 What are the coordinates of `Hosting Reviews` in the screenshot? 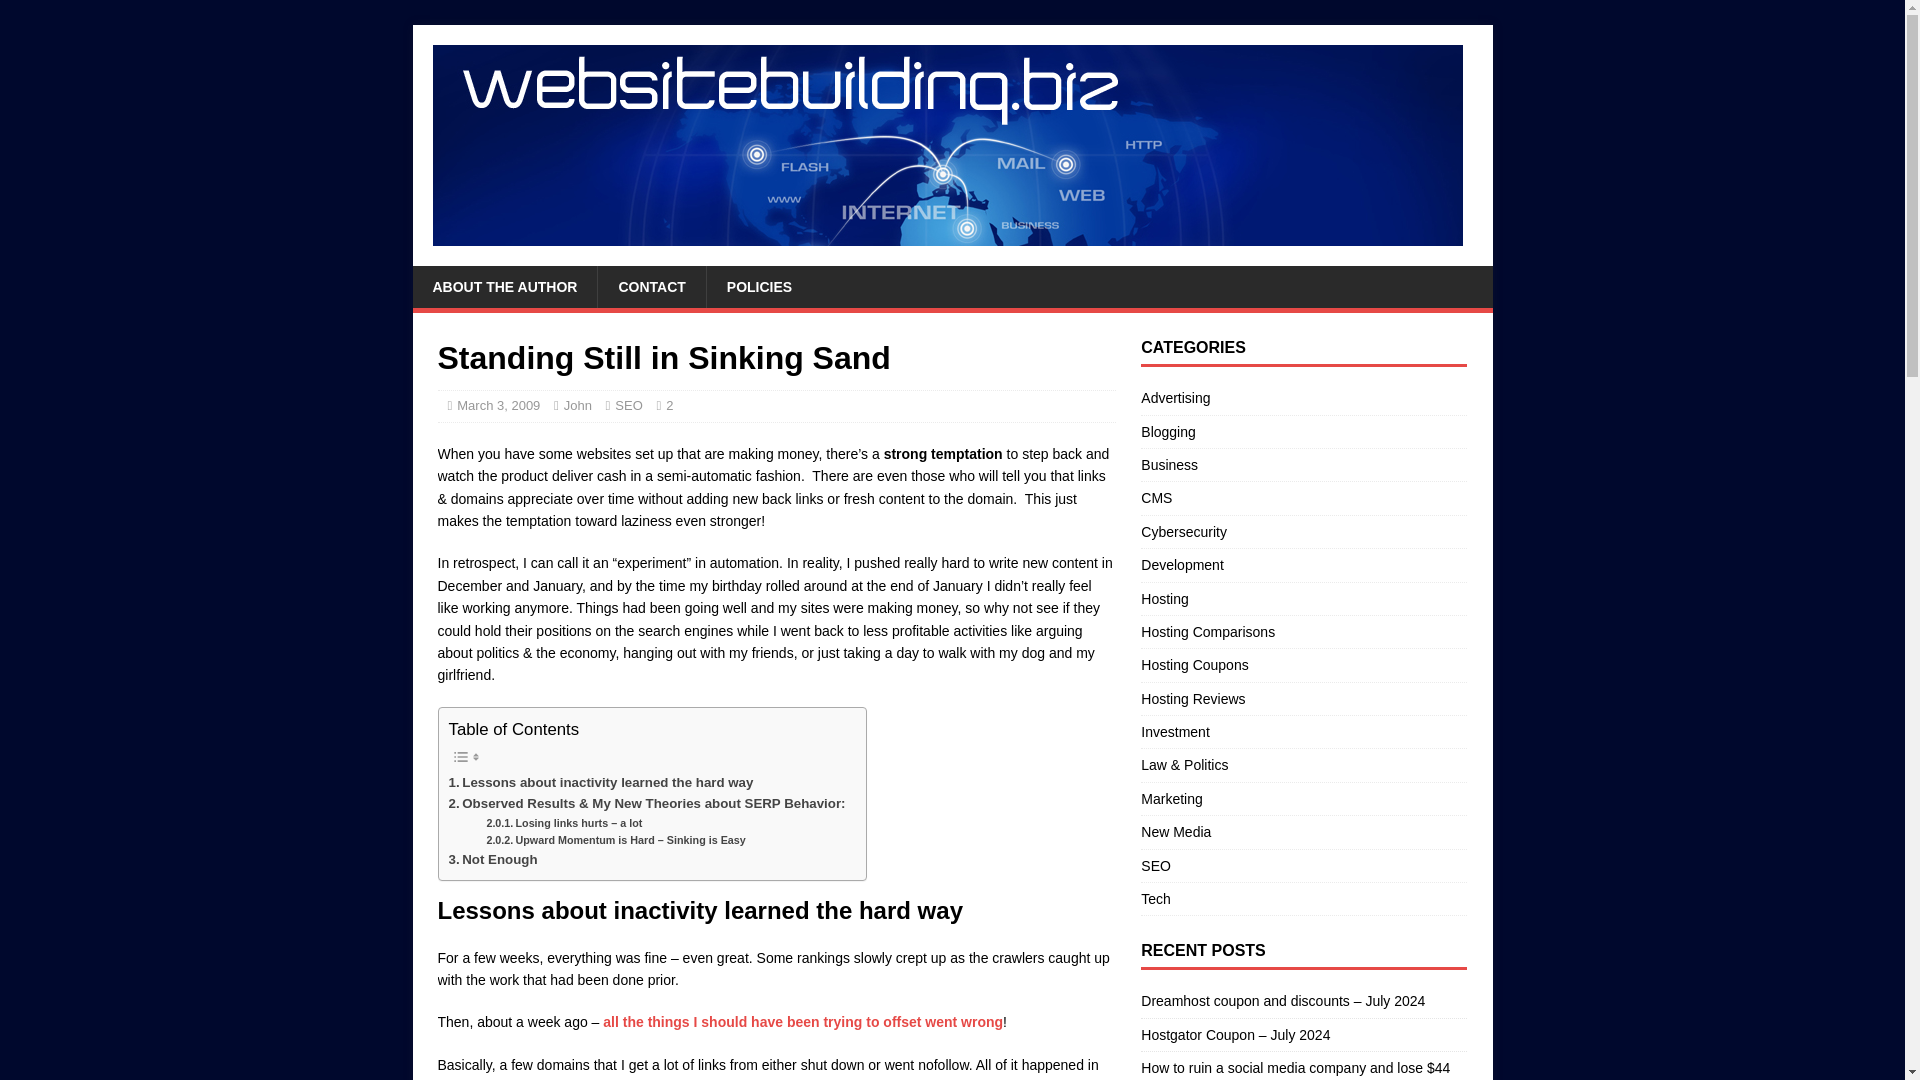 It's located at (1303, 698).